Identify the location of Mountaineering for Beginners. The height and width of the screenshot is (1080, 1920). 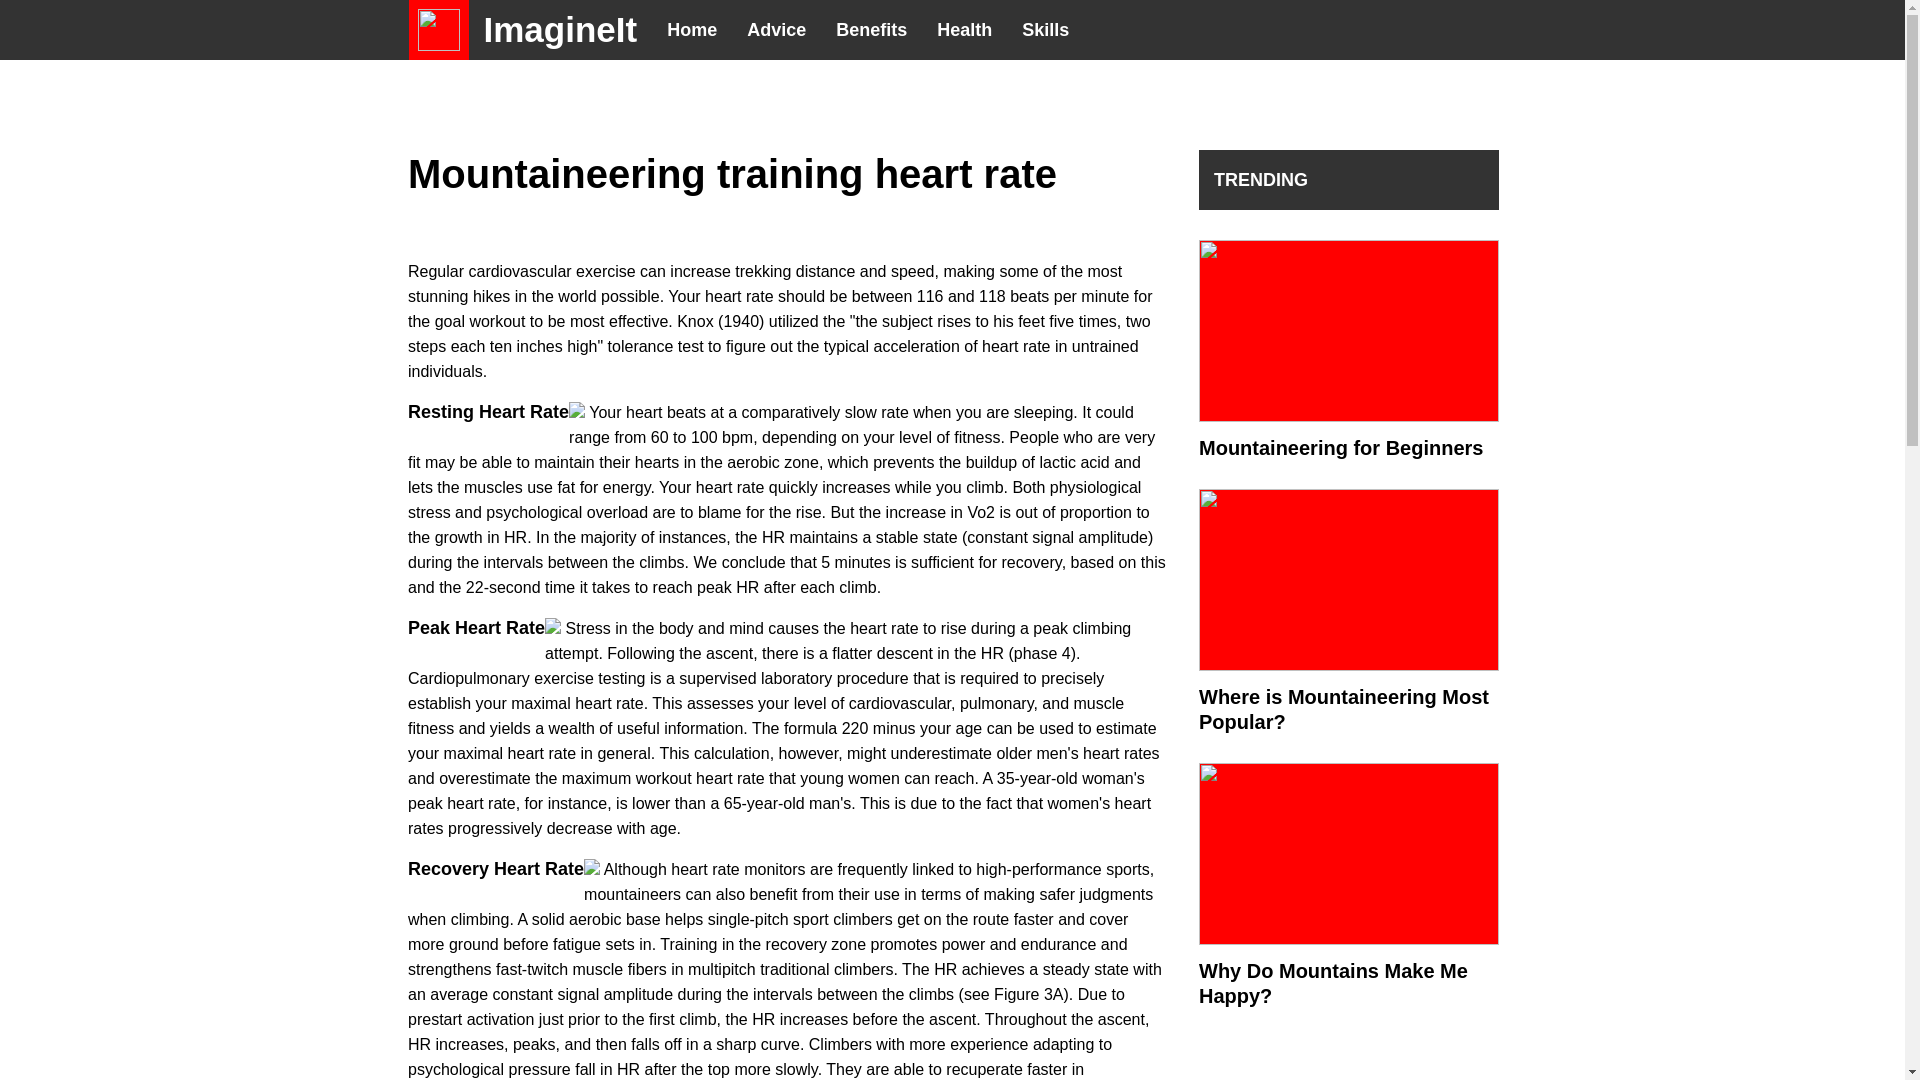
(1348, 448).